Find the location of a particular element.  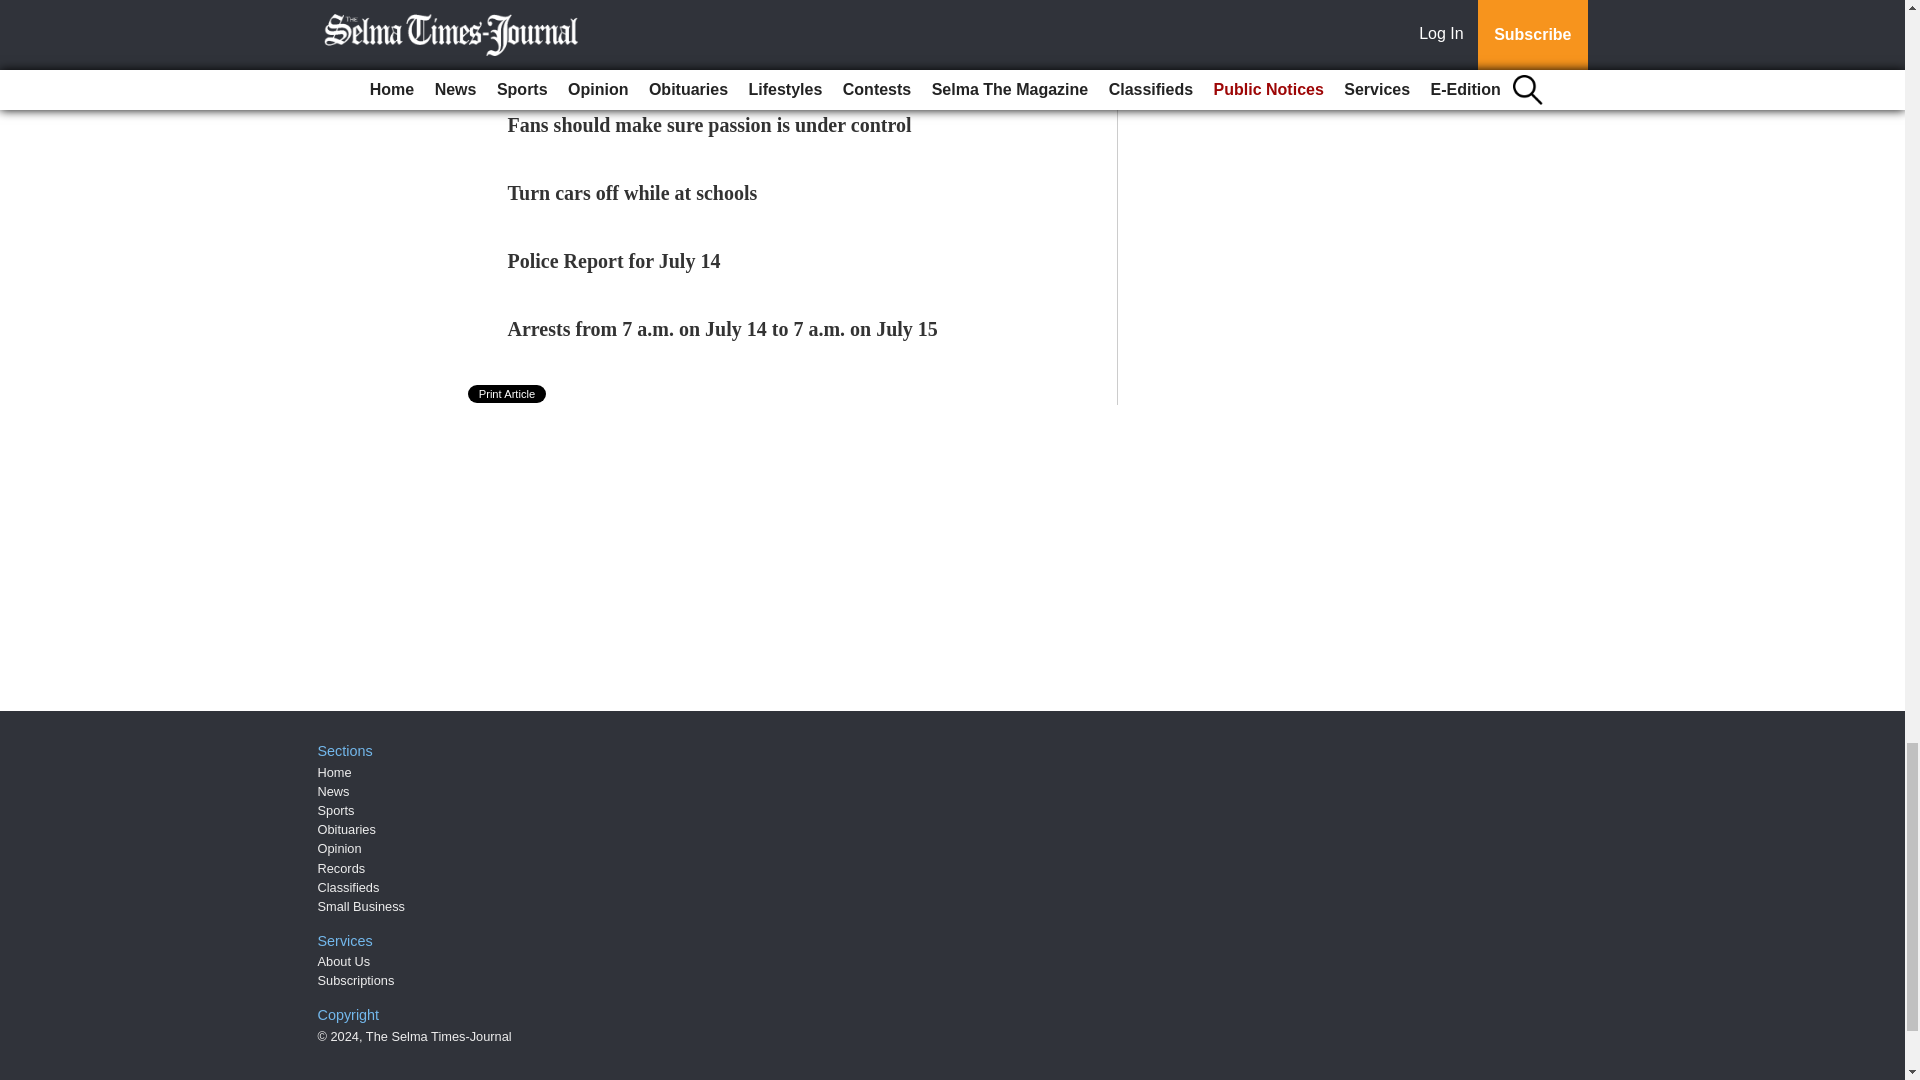

Police Report for July 14 is located at coordinates (614, 260).